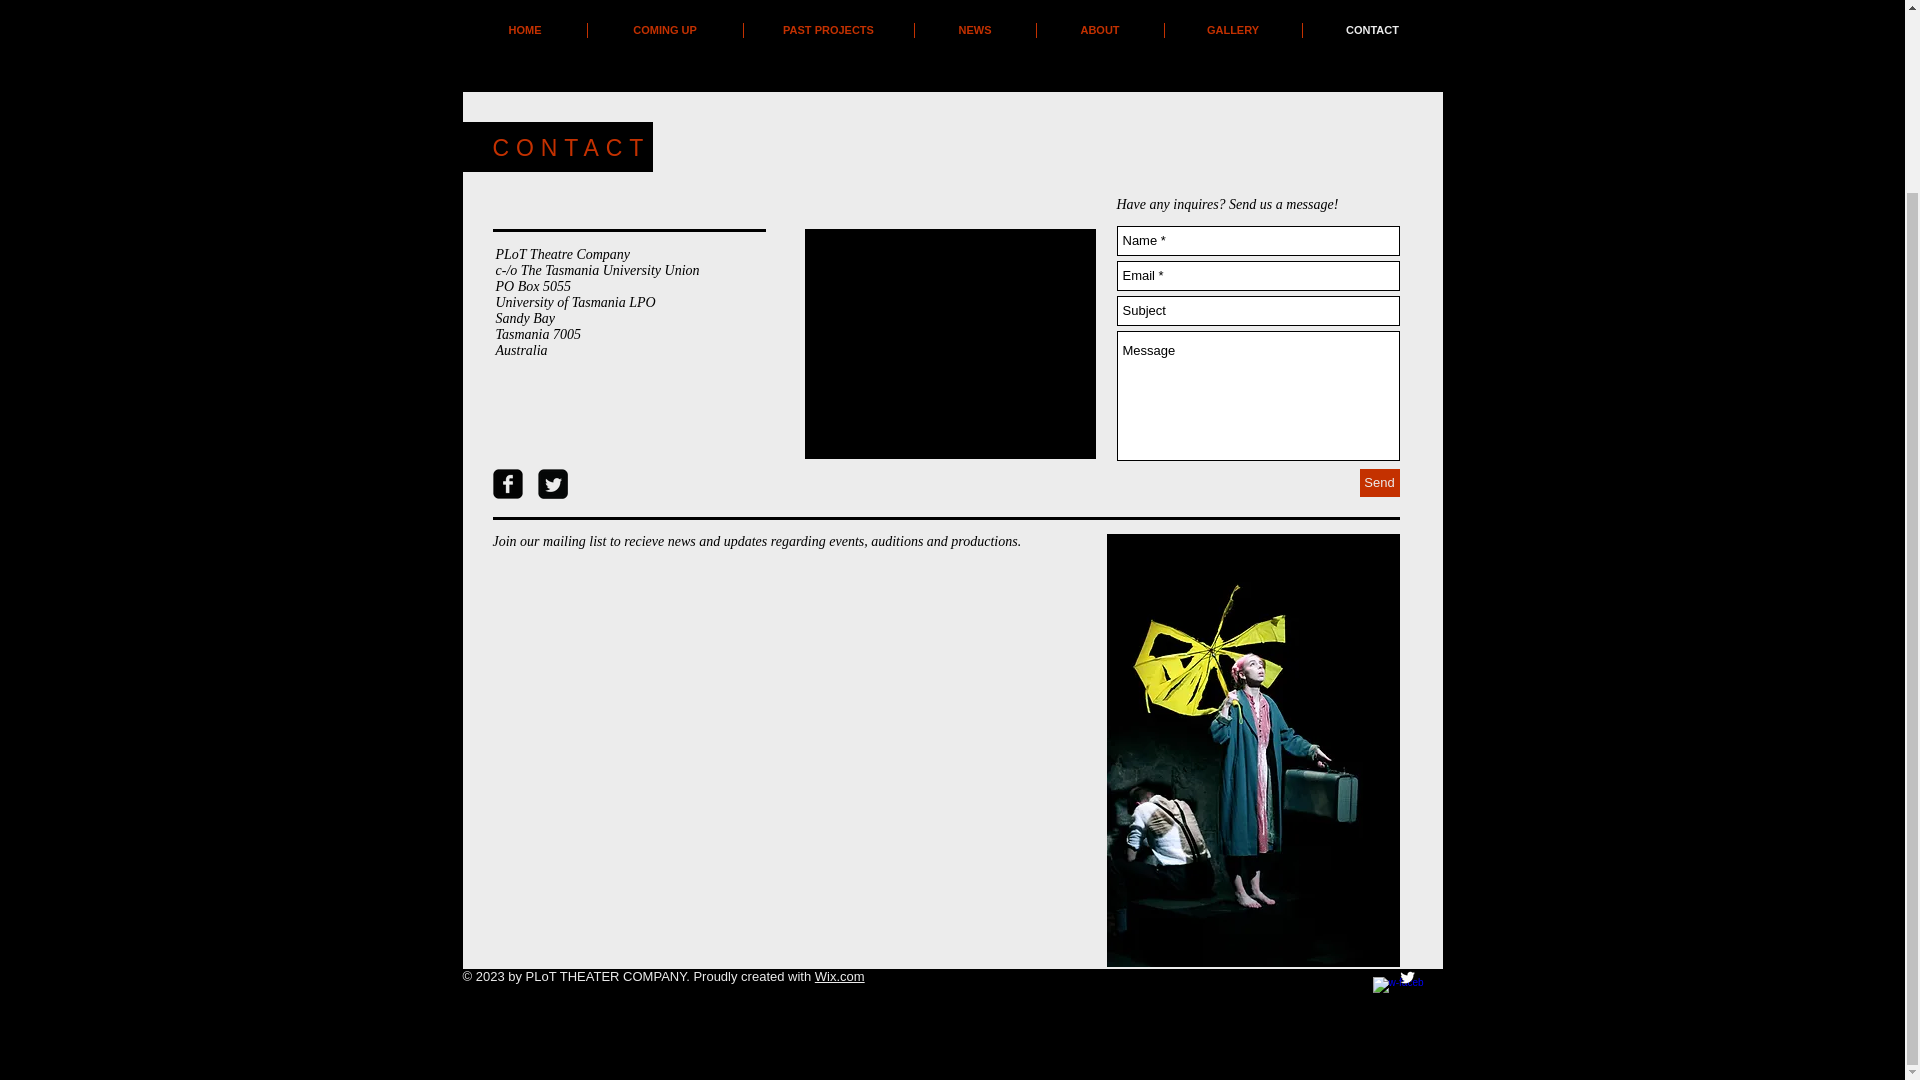 The width and height of the screenshot is (1920, 1080). I want to click on HOME, so click(526, 30).